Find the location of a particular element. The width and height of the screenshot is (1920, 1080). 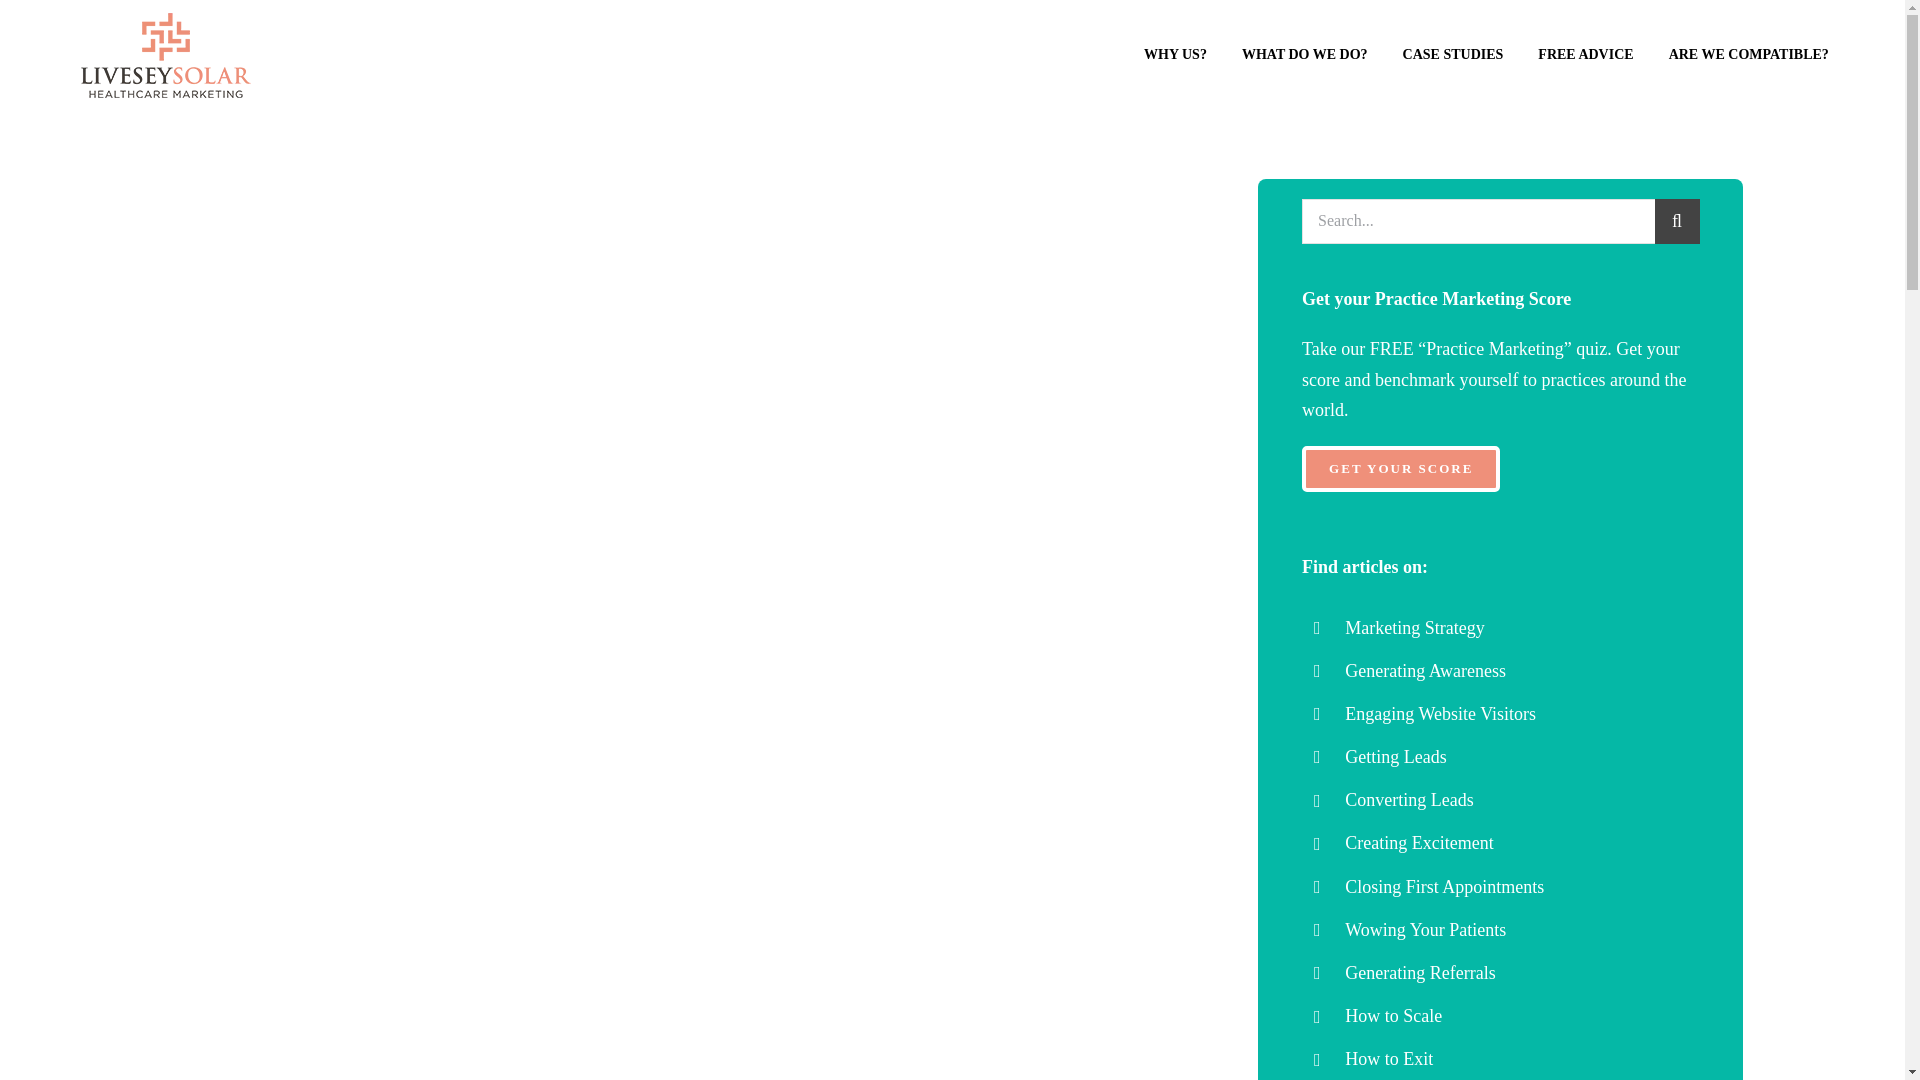

Generating Awareness is located at coordinates (1425, 670).